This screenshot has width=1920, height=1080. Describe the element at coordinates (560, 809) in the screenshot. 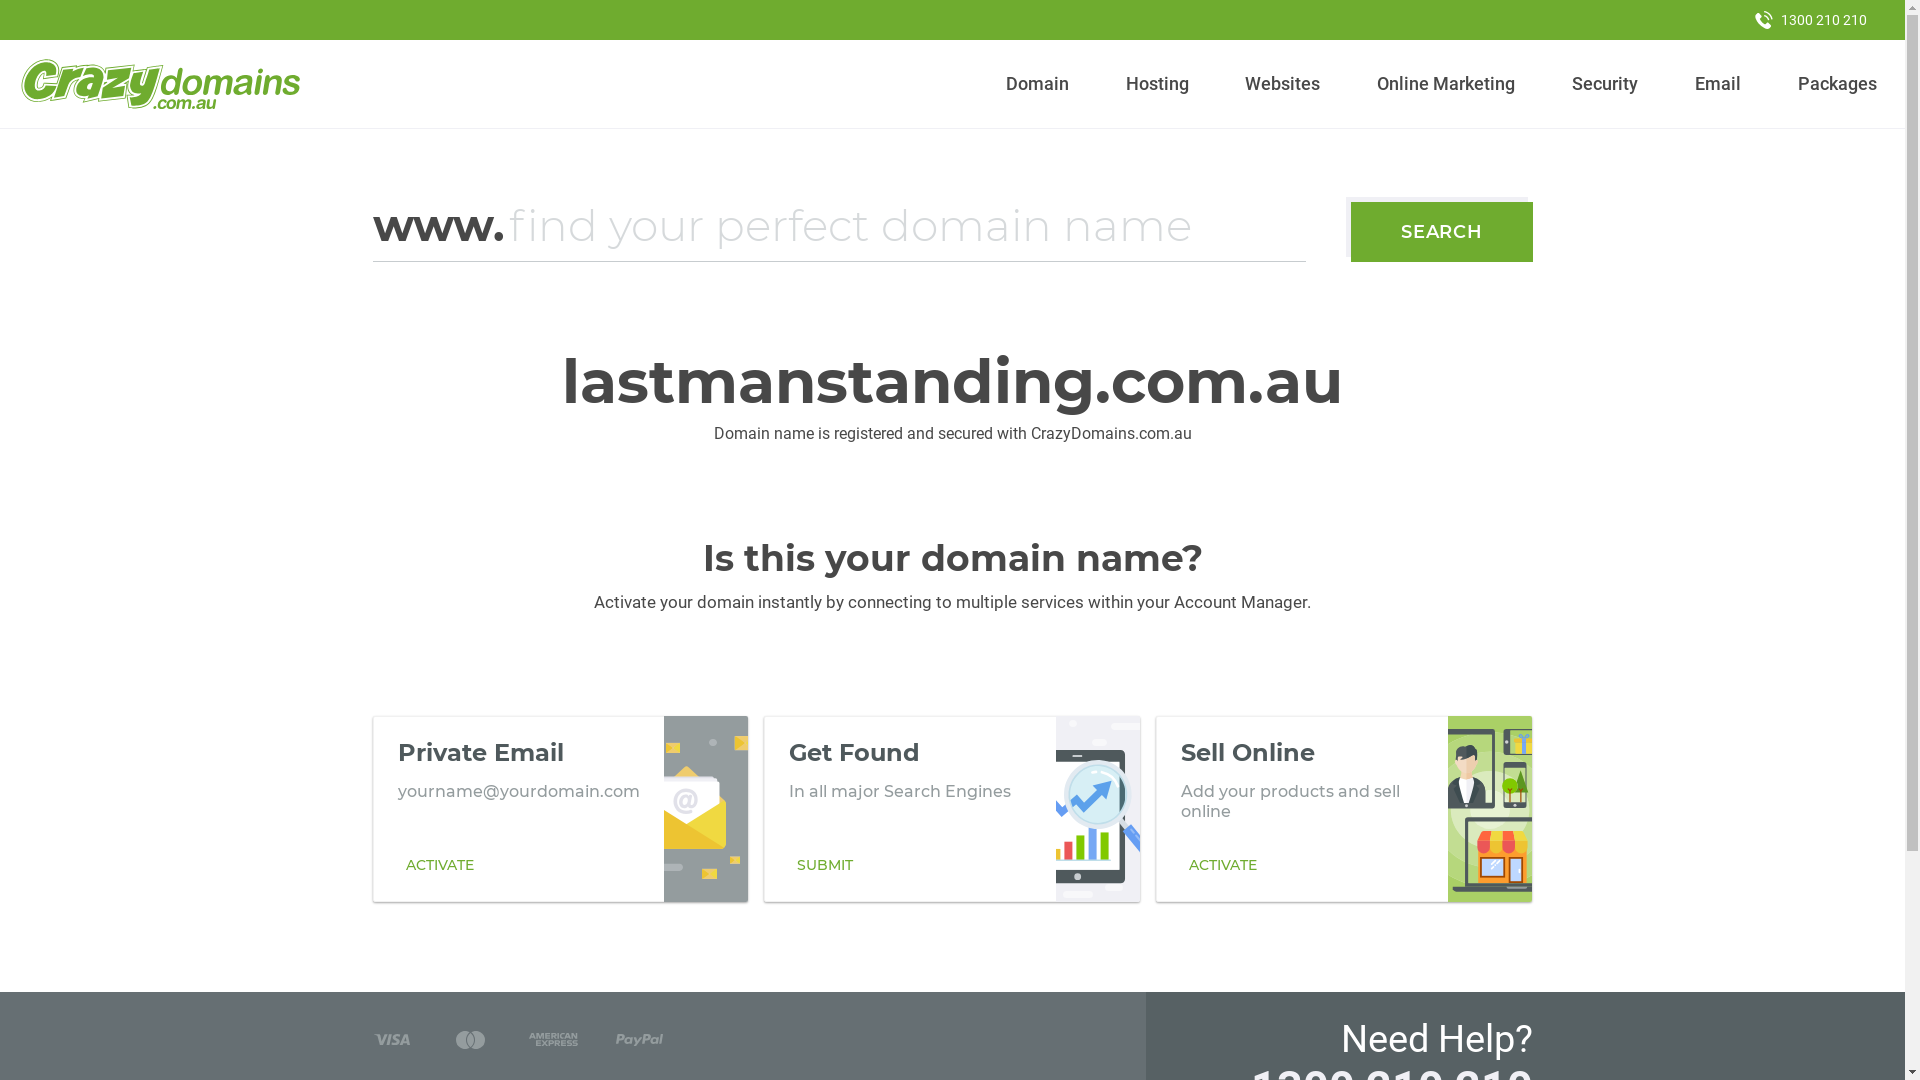

I see `Private Email
yourname@yourdomain.com
ACTIVATE` at that location.